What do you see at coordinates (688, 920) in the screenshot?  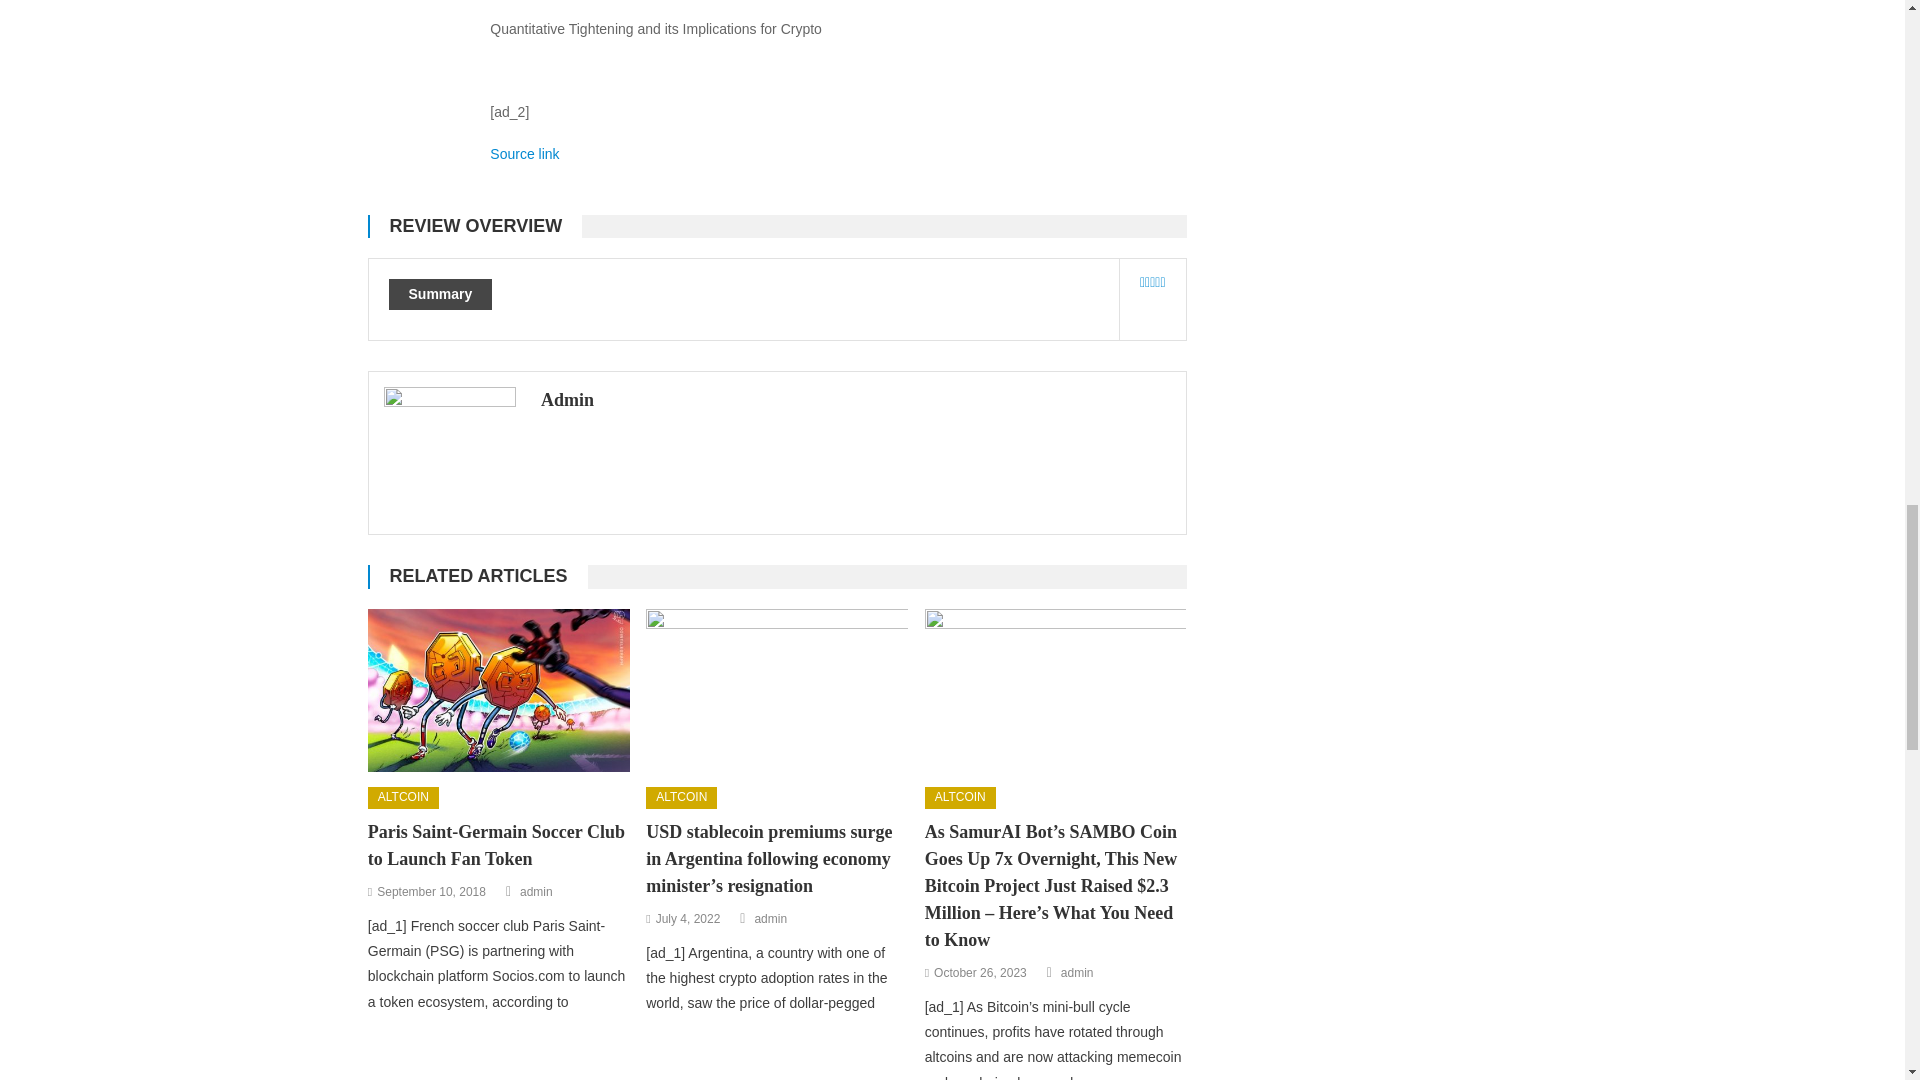 I see `admin` at bounding box center [688, 920].